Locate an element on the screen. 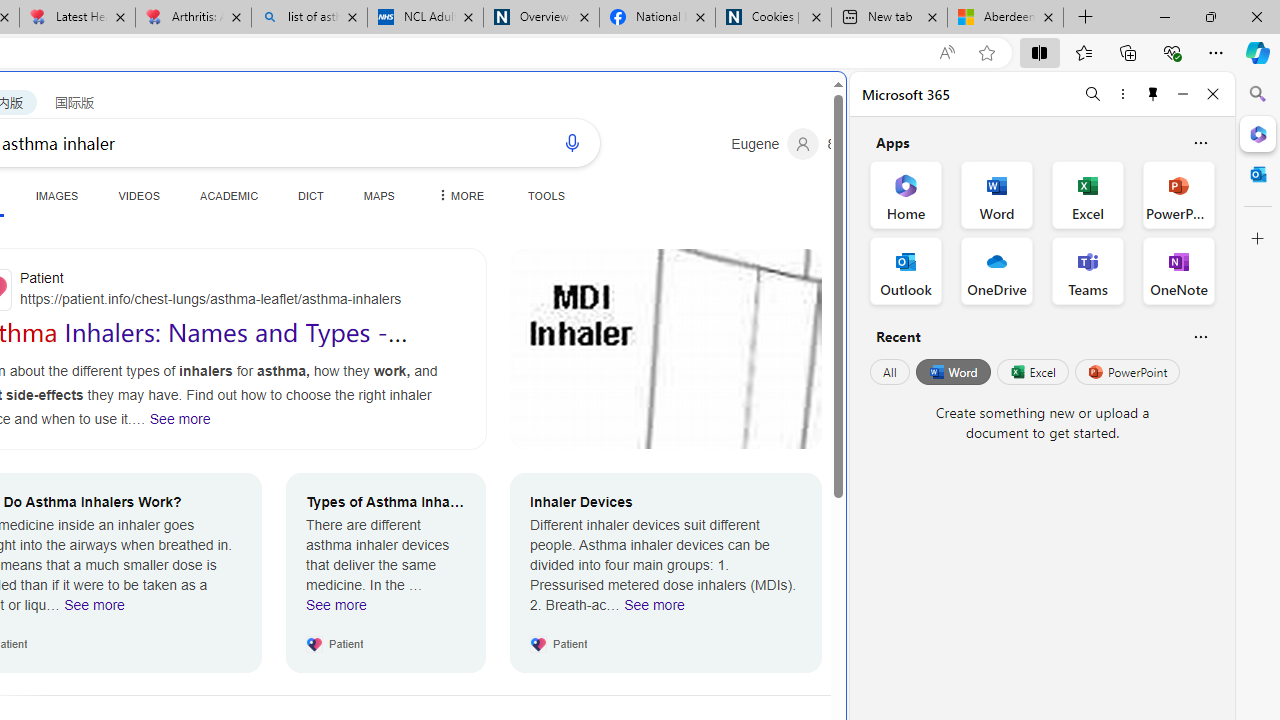  Is this helpful? is located at coordinates (1200, 336).